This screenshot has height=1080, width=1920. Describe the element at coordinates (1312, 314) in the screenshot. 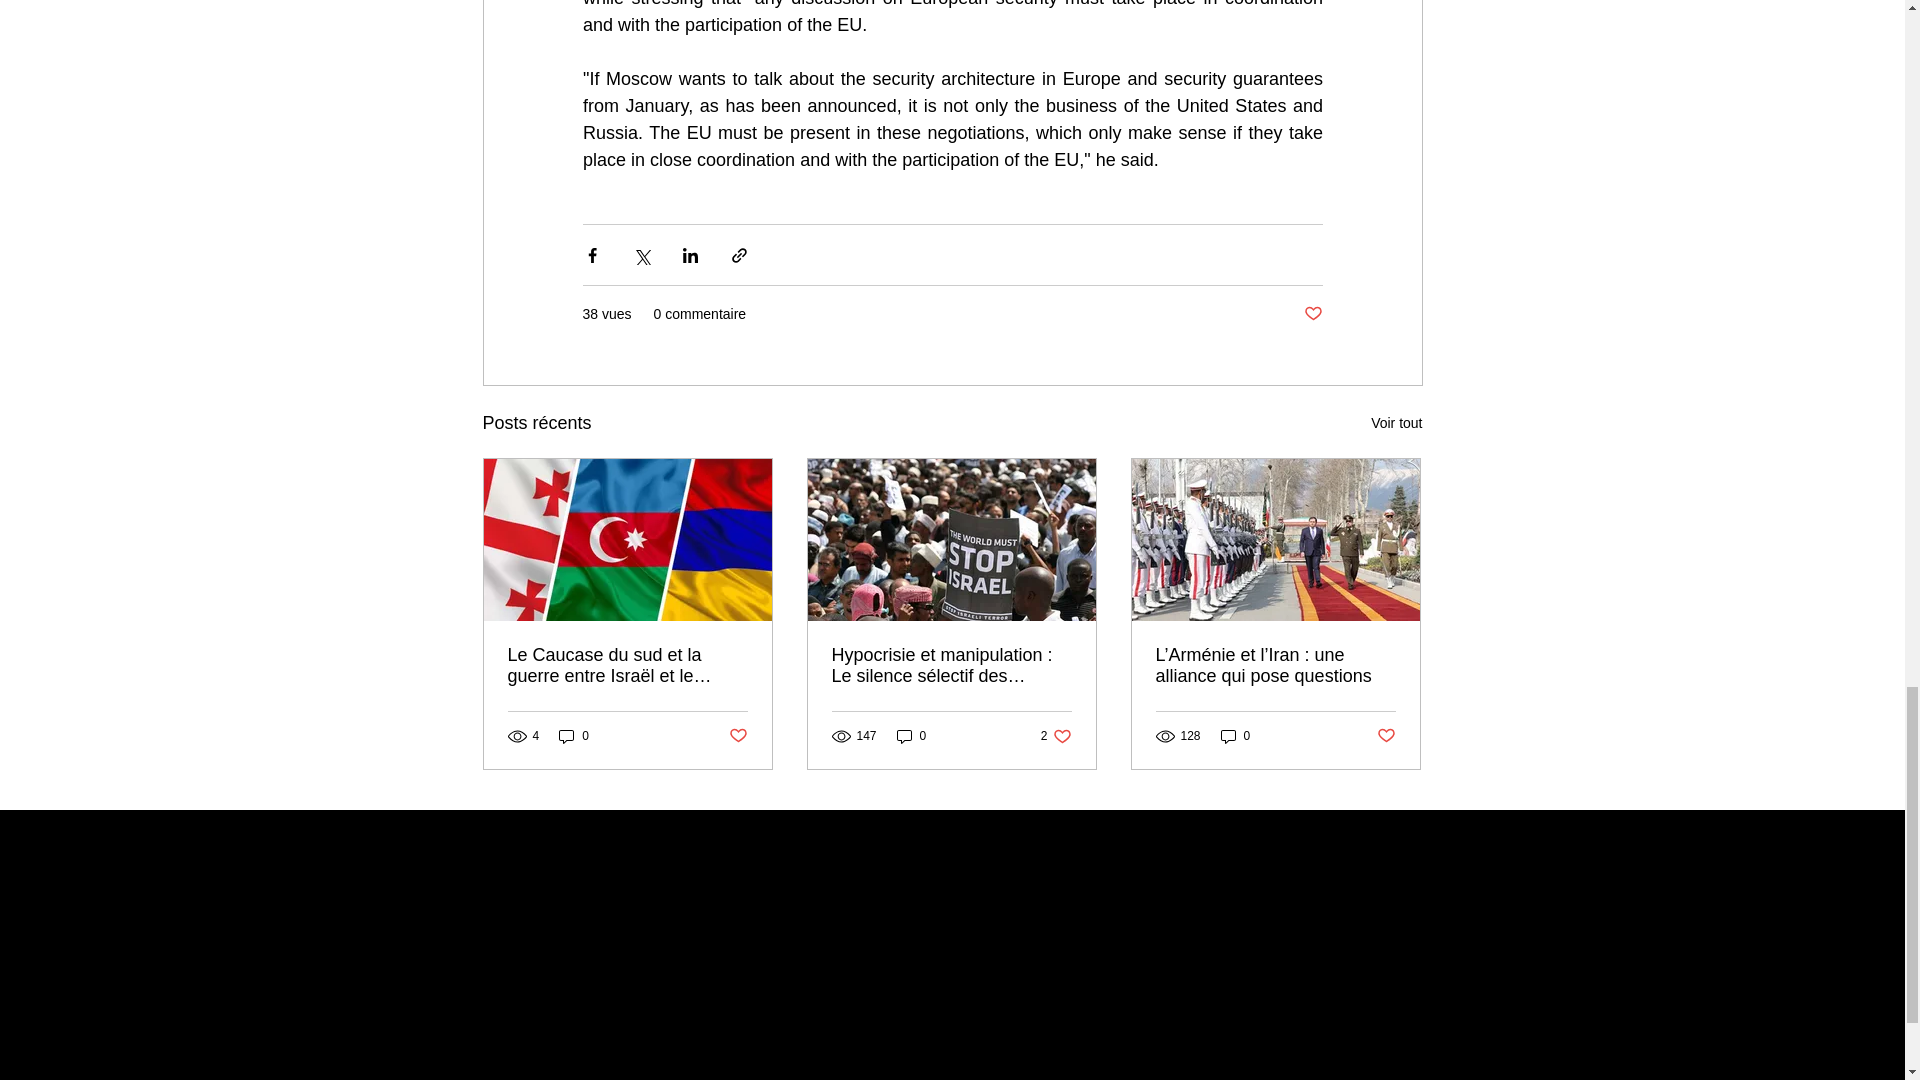

I see `Vous n'aimez plus ce post` at that location.